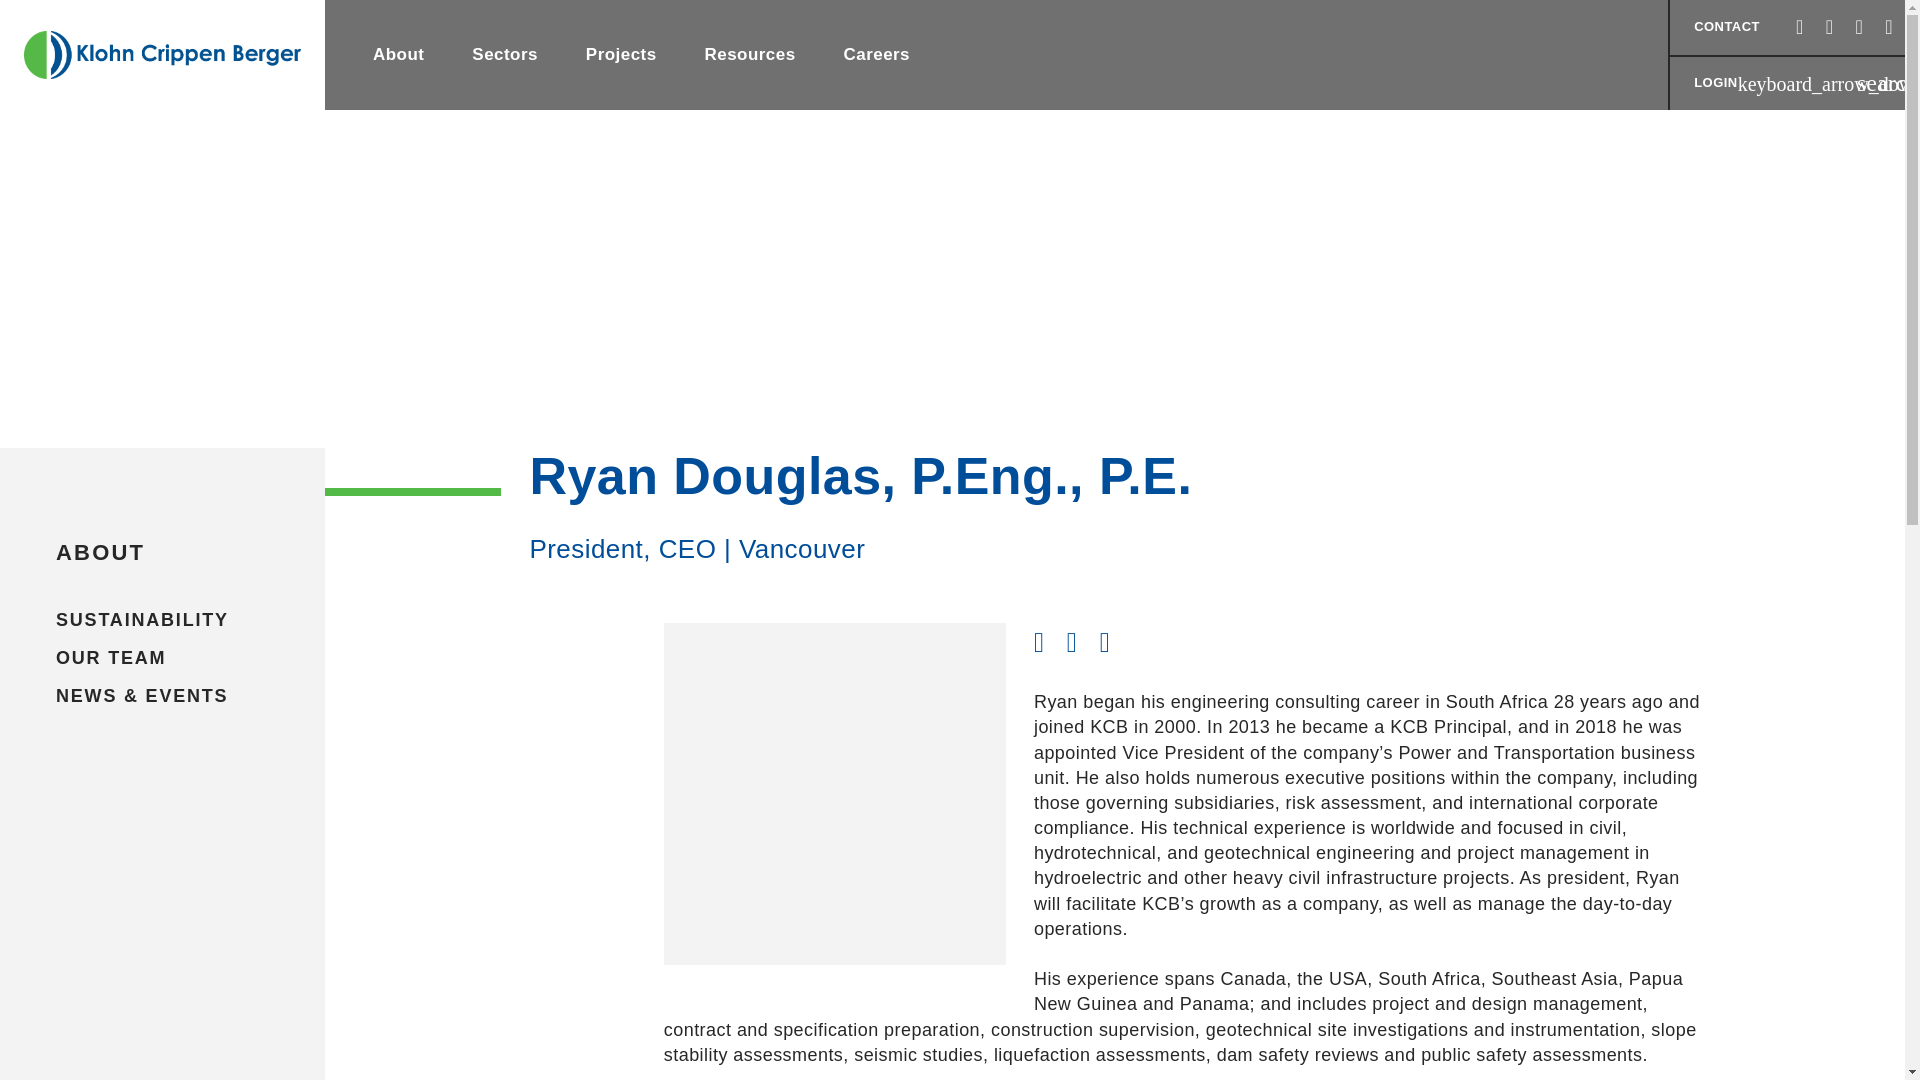 Image resolution: width=1920 pixels, height=1080 pixels. I want to click on ABOUT, so click(162, 552).